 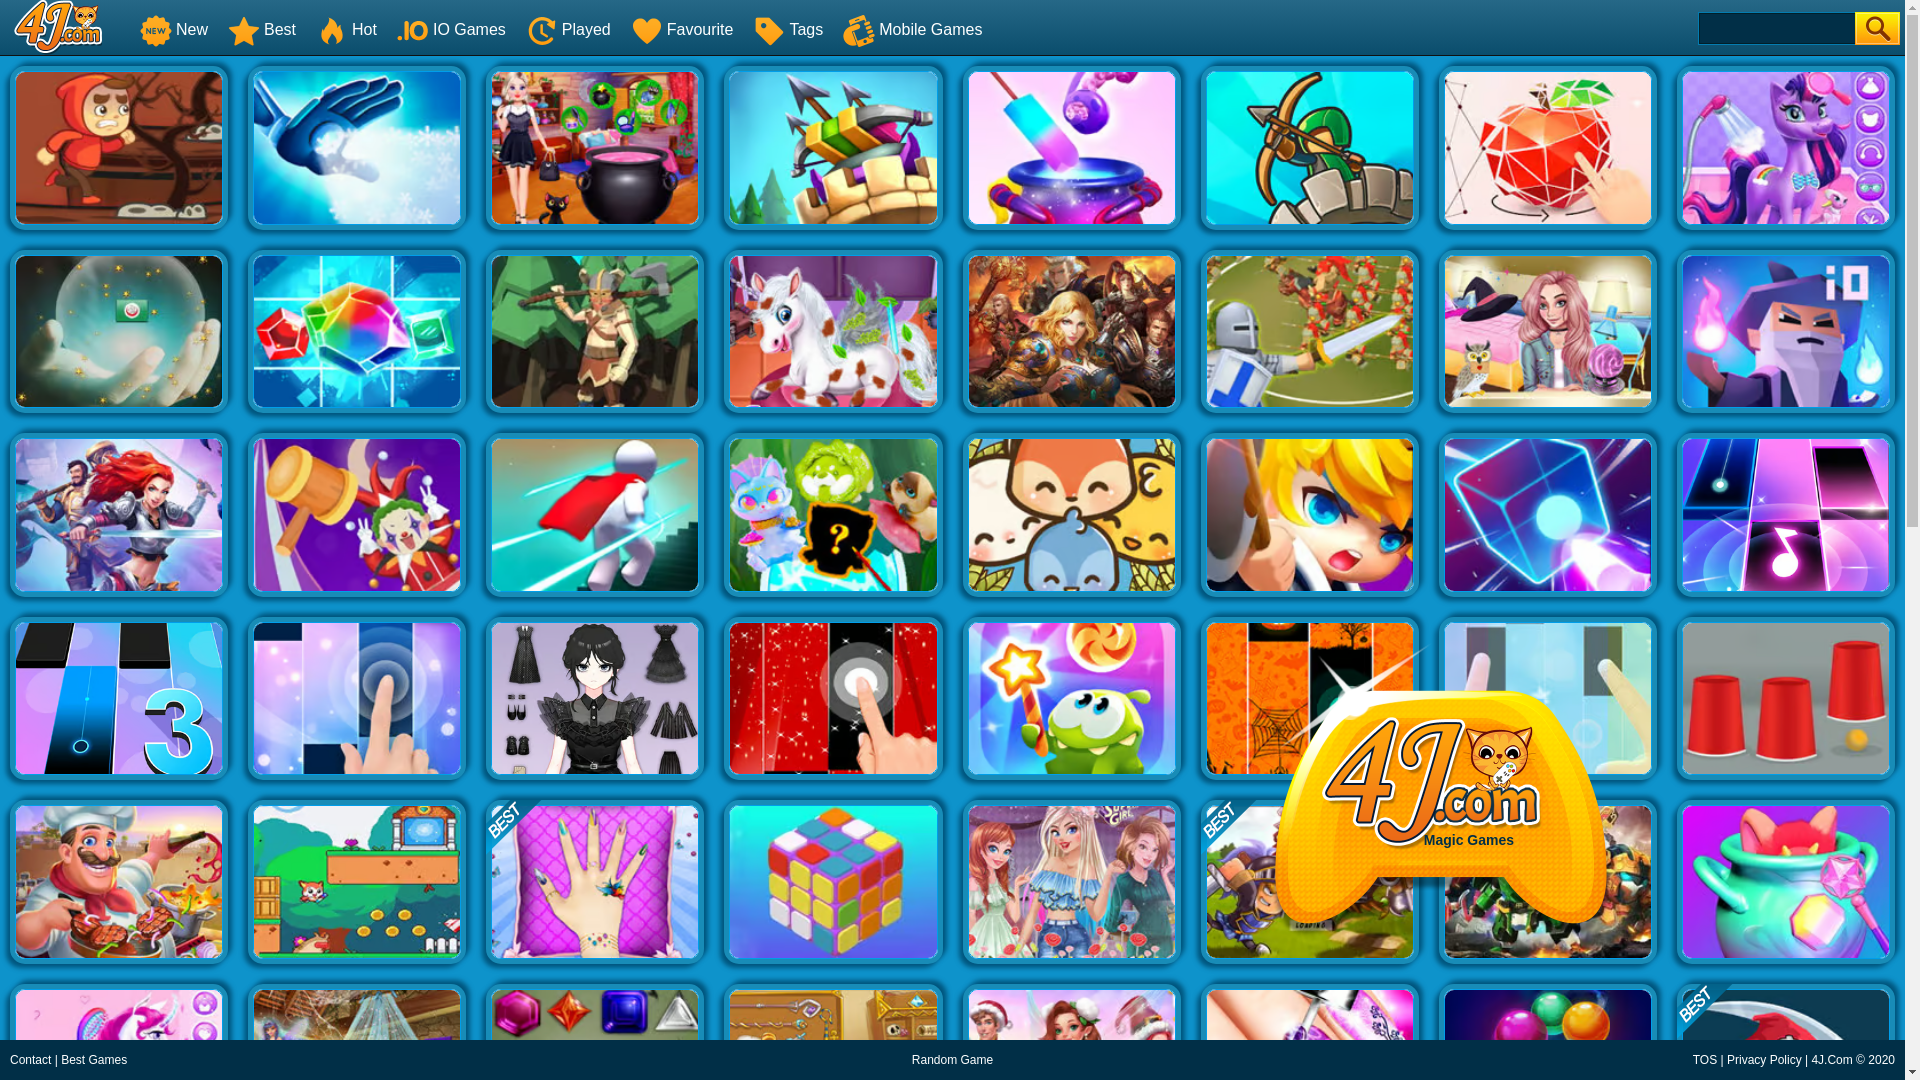 I want to click on IO Games, so click(x=452, y=28).